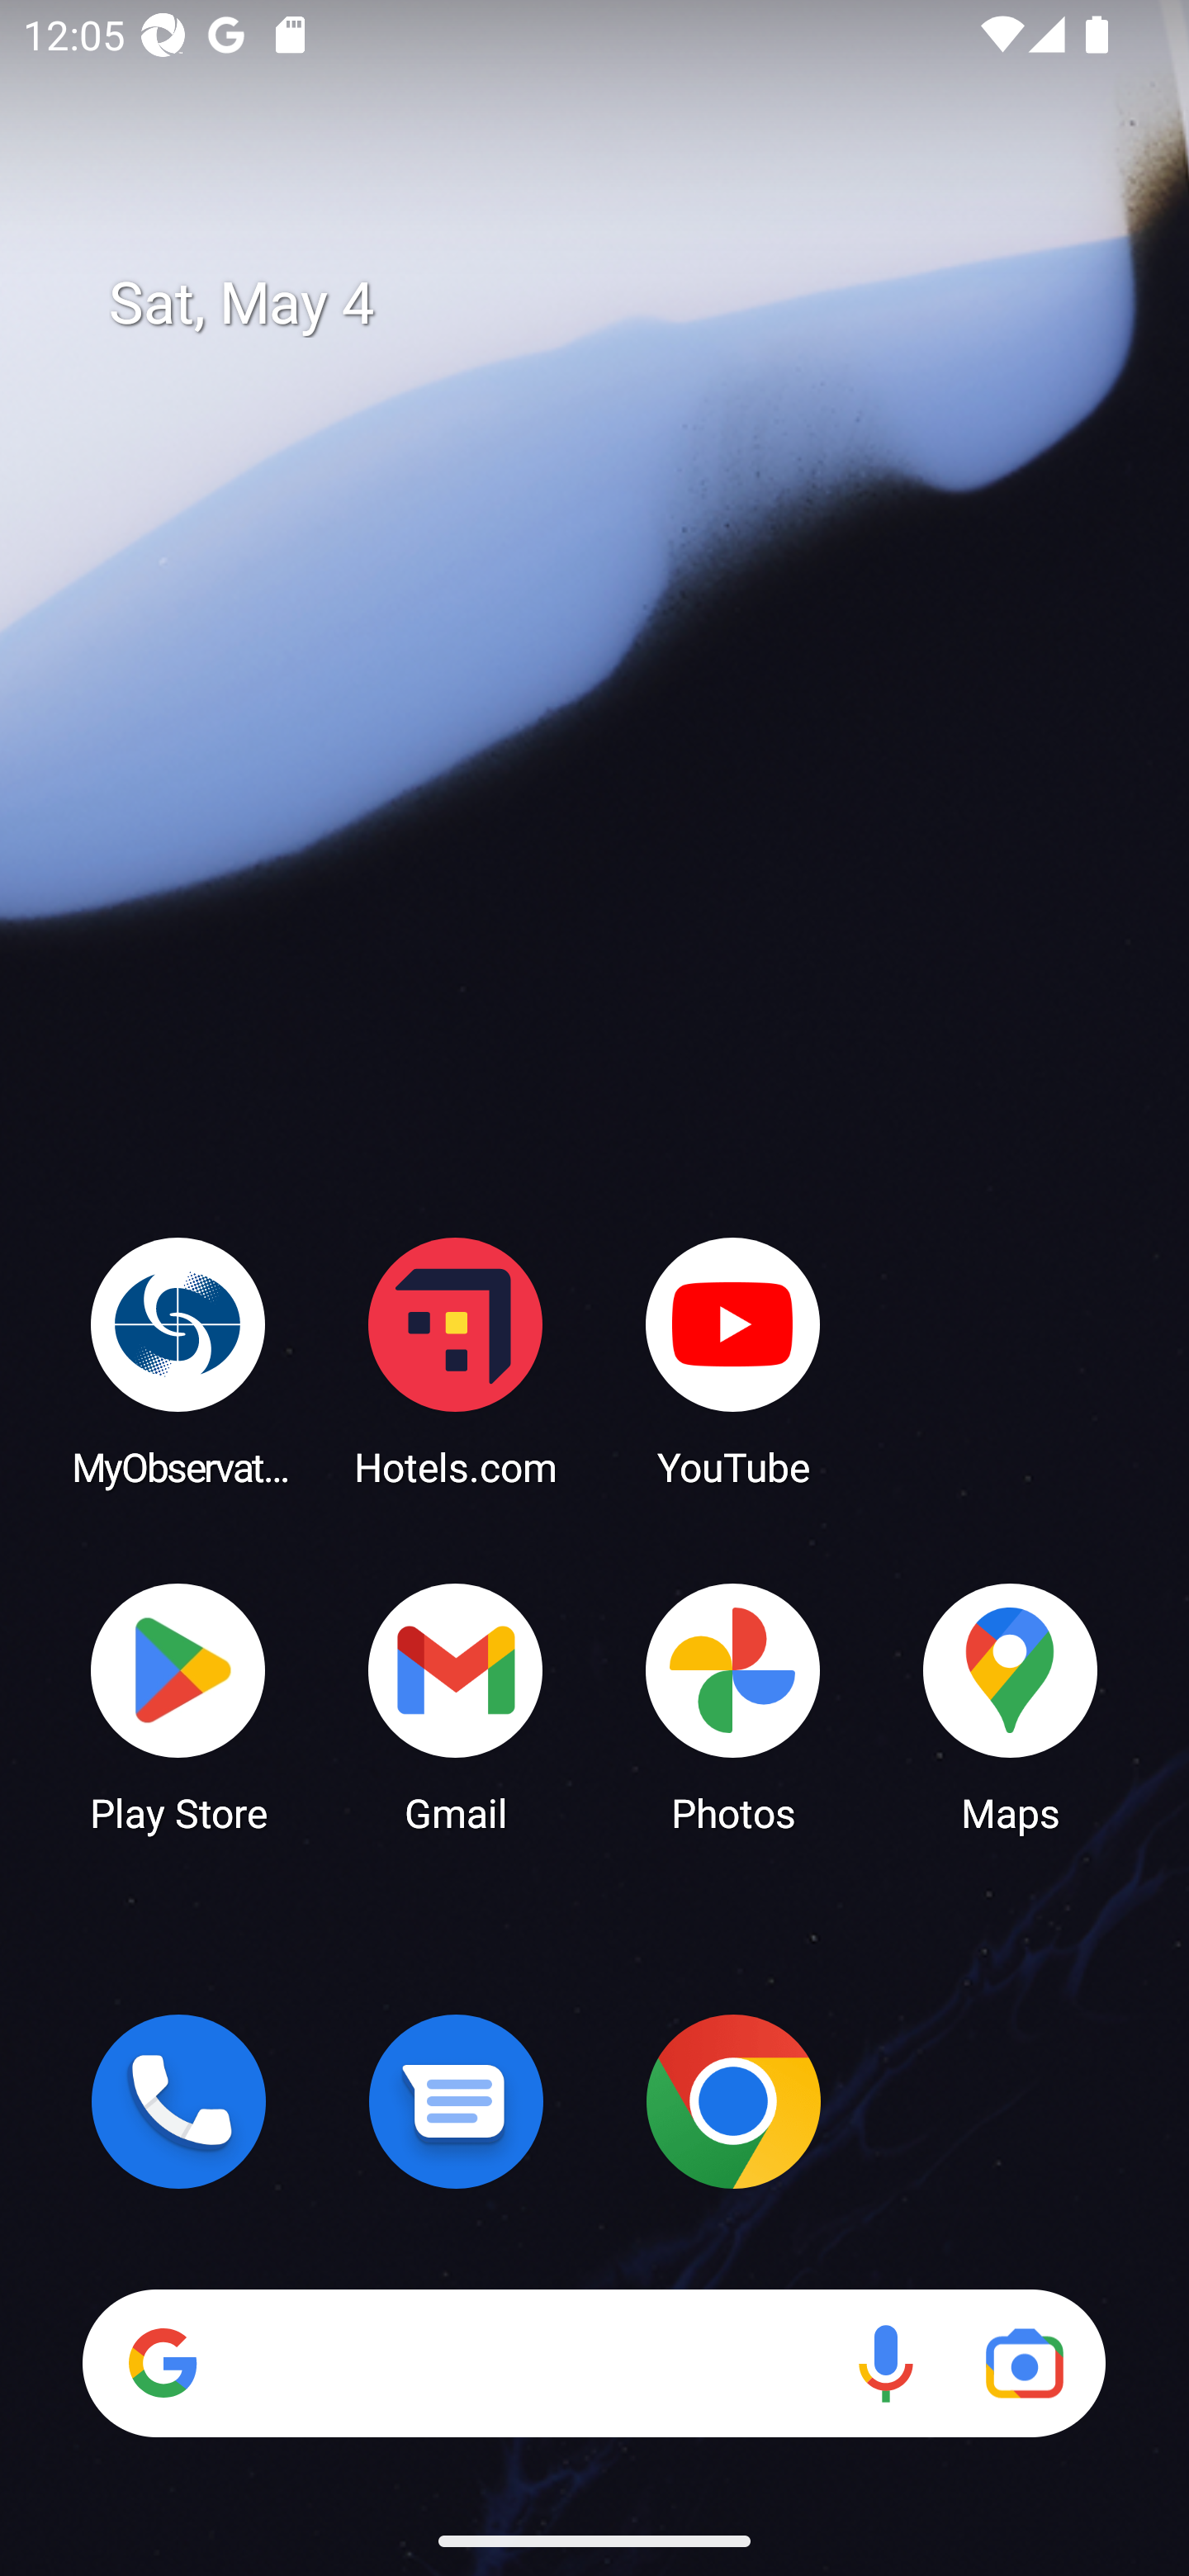 This screenshot has height=2576, width=1189. Describe the element at coordinates (733, 1706) in the screenshot. I see `Photos` at that location.